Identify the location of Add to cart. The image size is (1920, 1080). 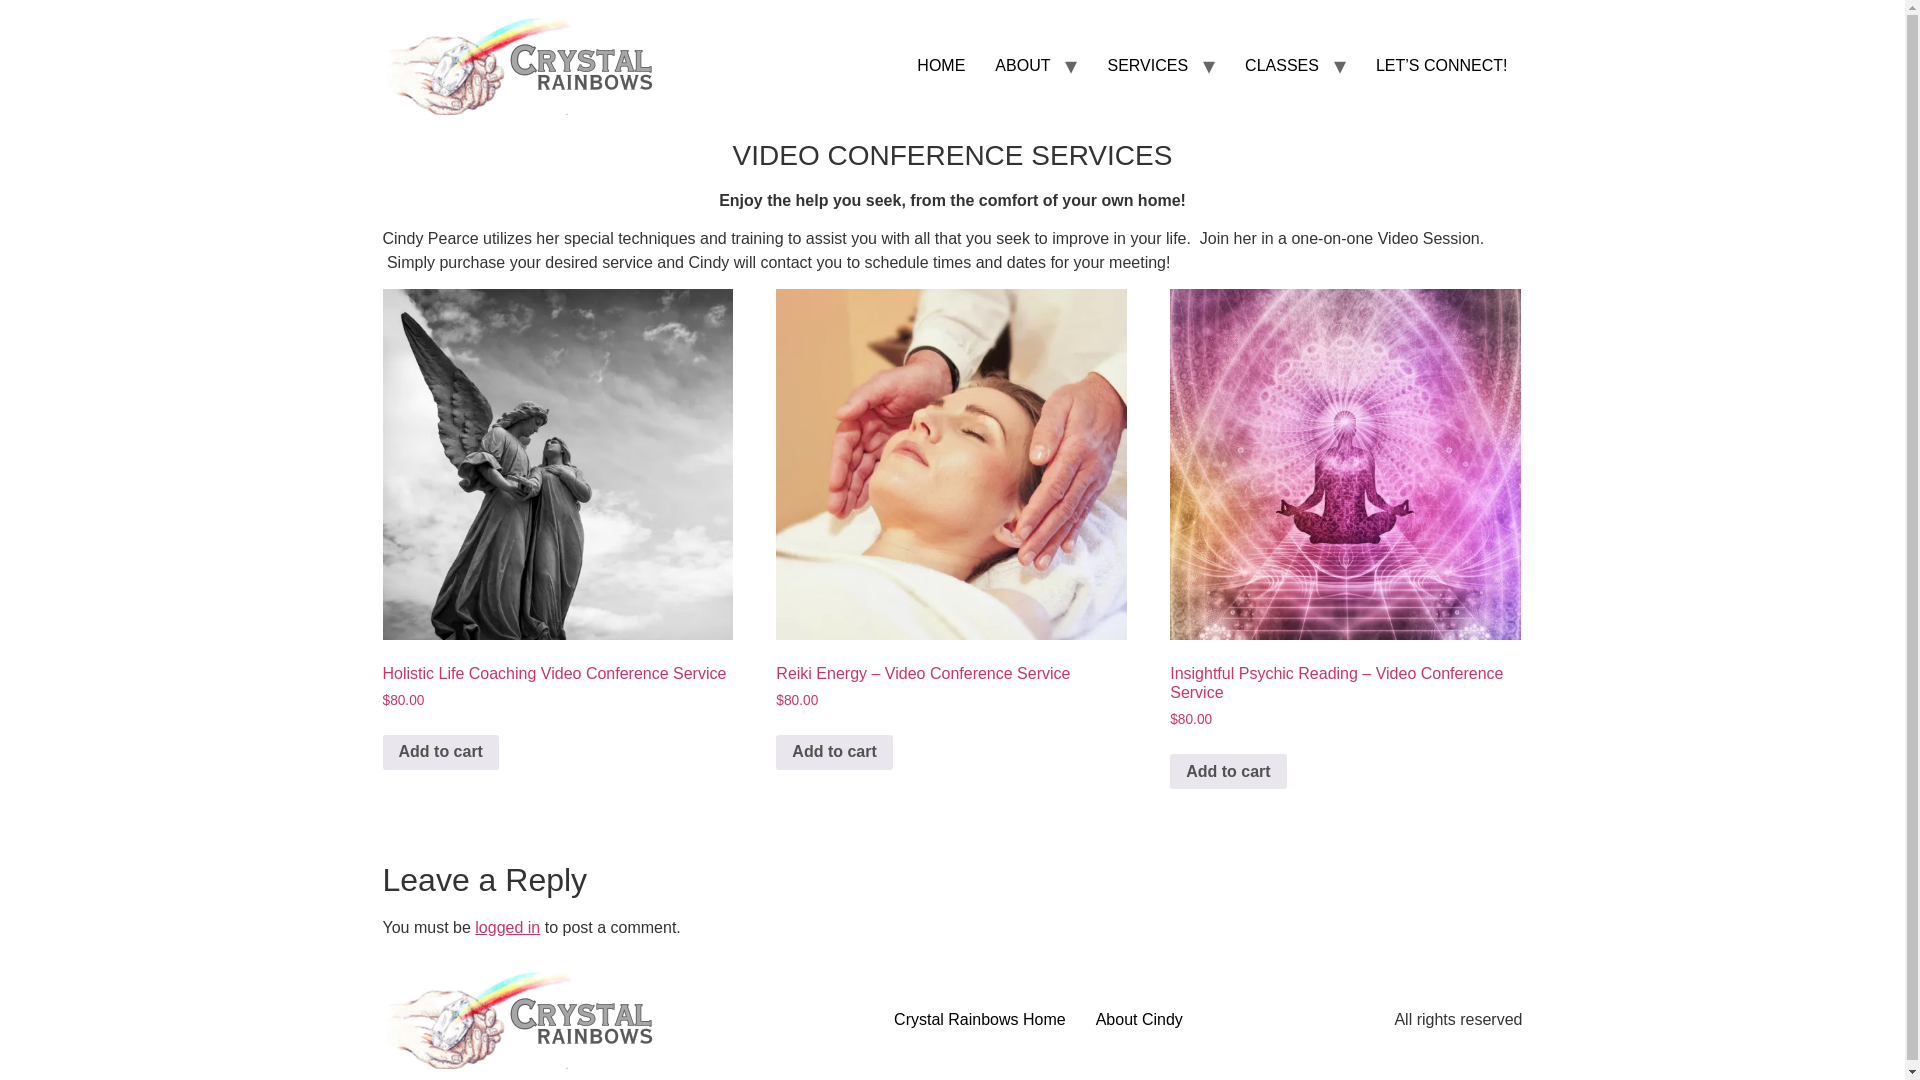
(440, 753).